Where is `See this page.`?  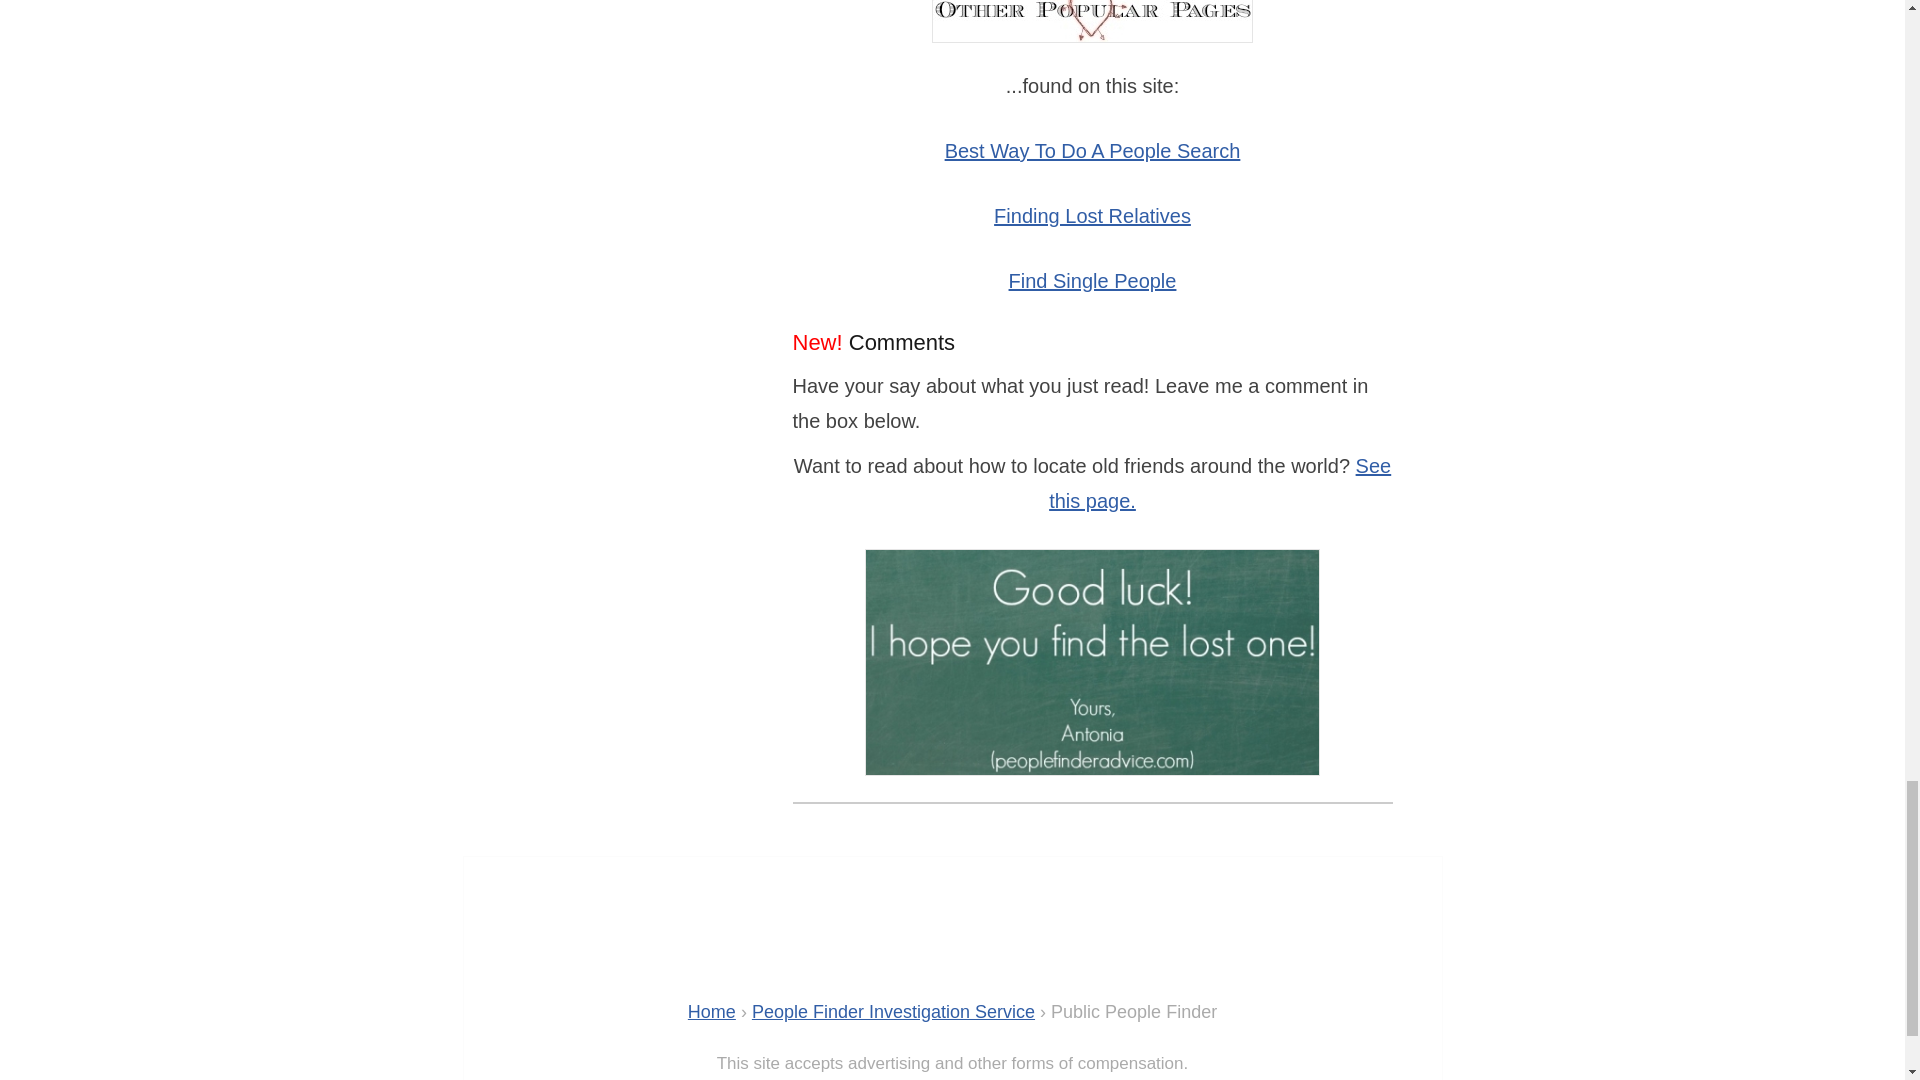
See this page. is located at coordinates (1219, 482).